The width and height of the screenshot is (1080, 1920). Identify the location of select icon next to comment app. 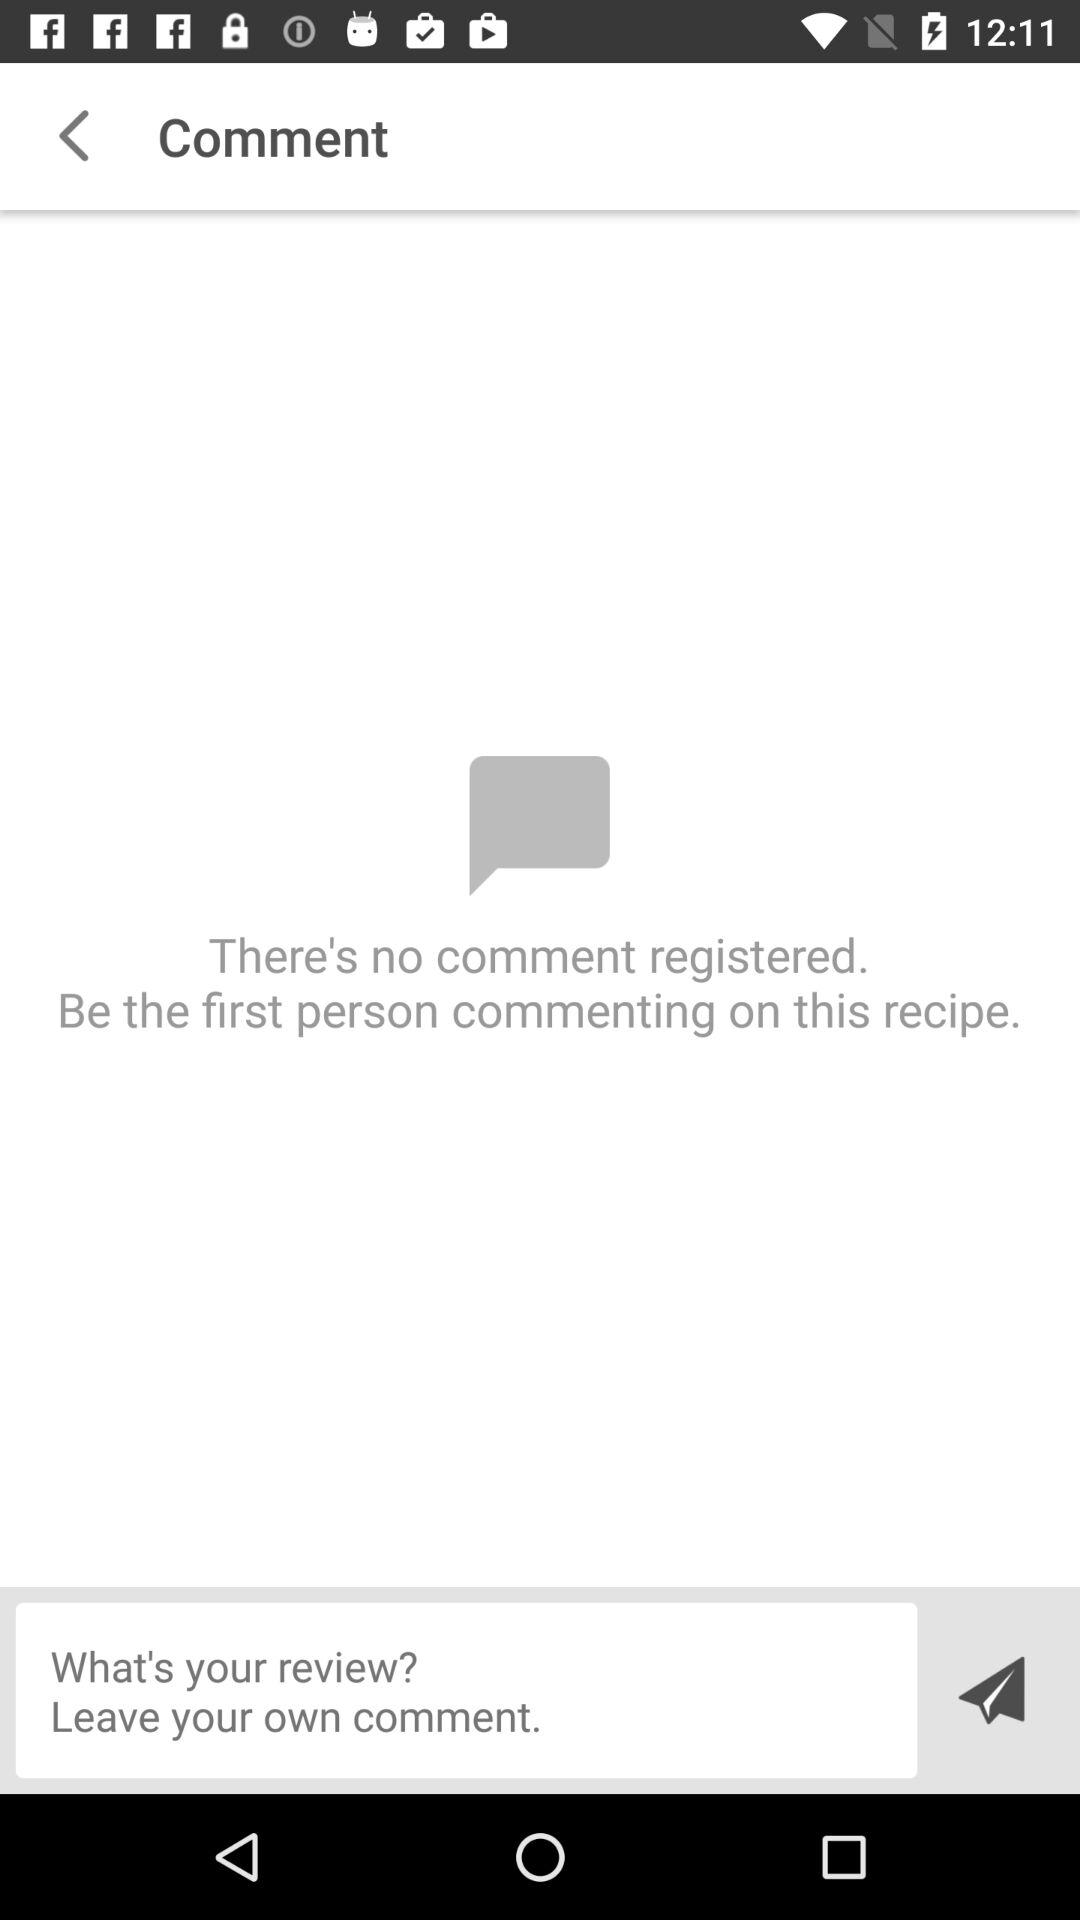
(73, 136).